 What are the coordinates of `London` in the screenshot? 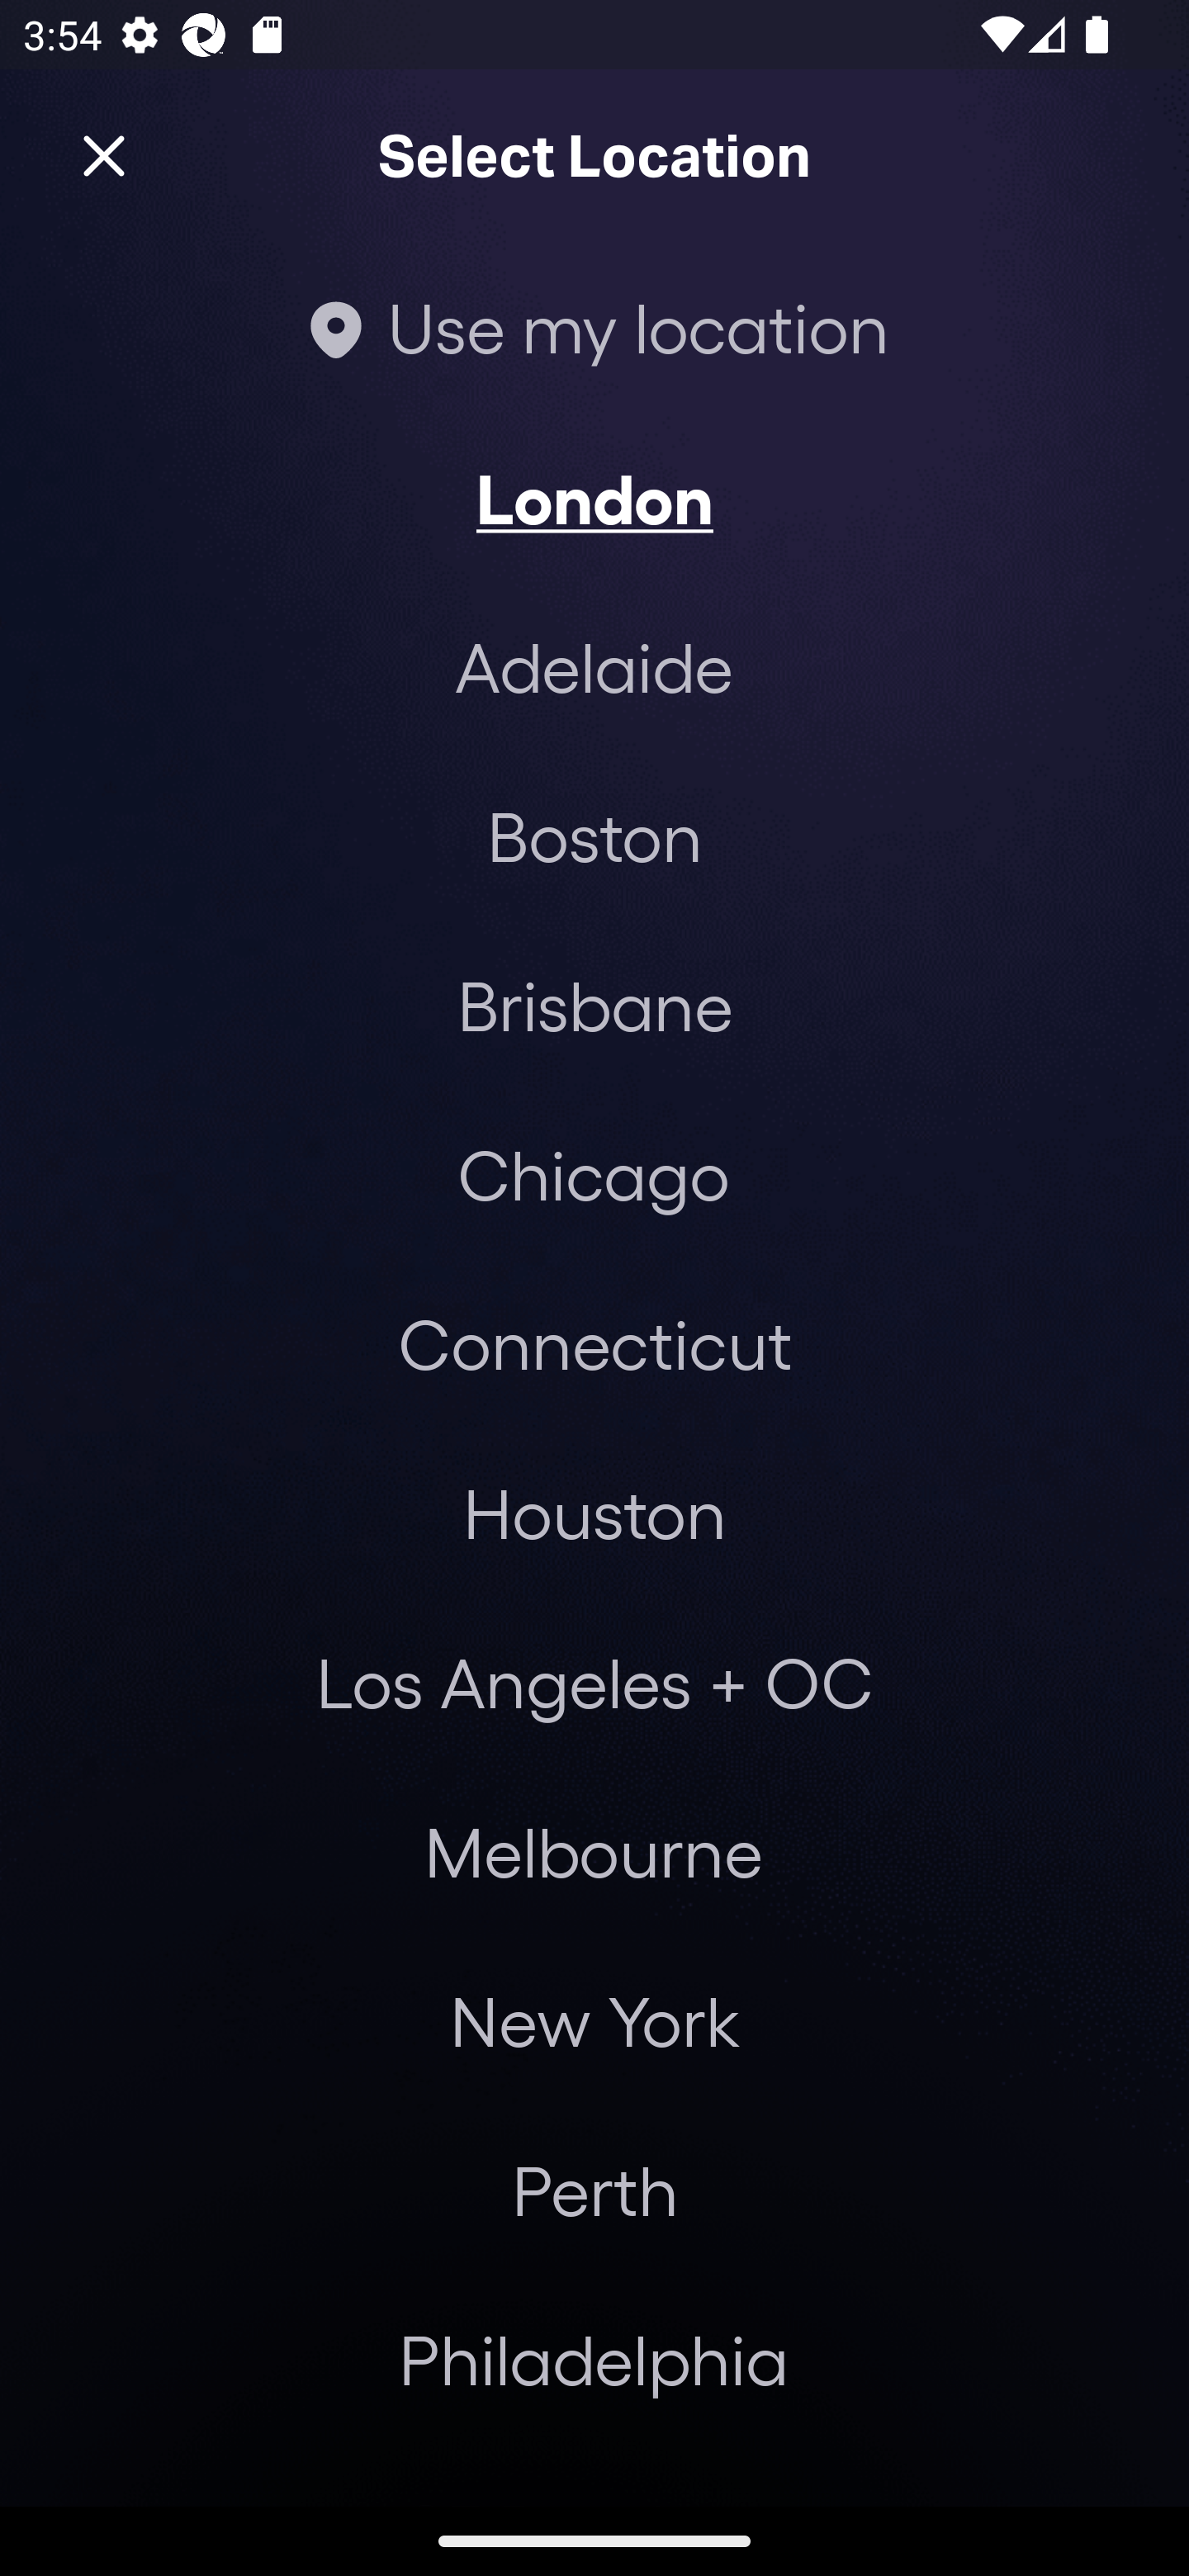 It's located at (594, 497).